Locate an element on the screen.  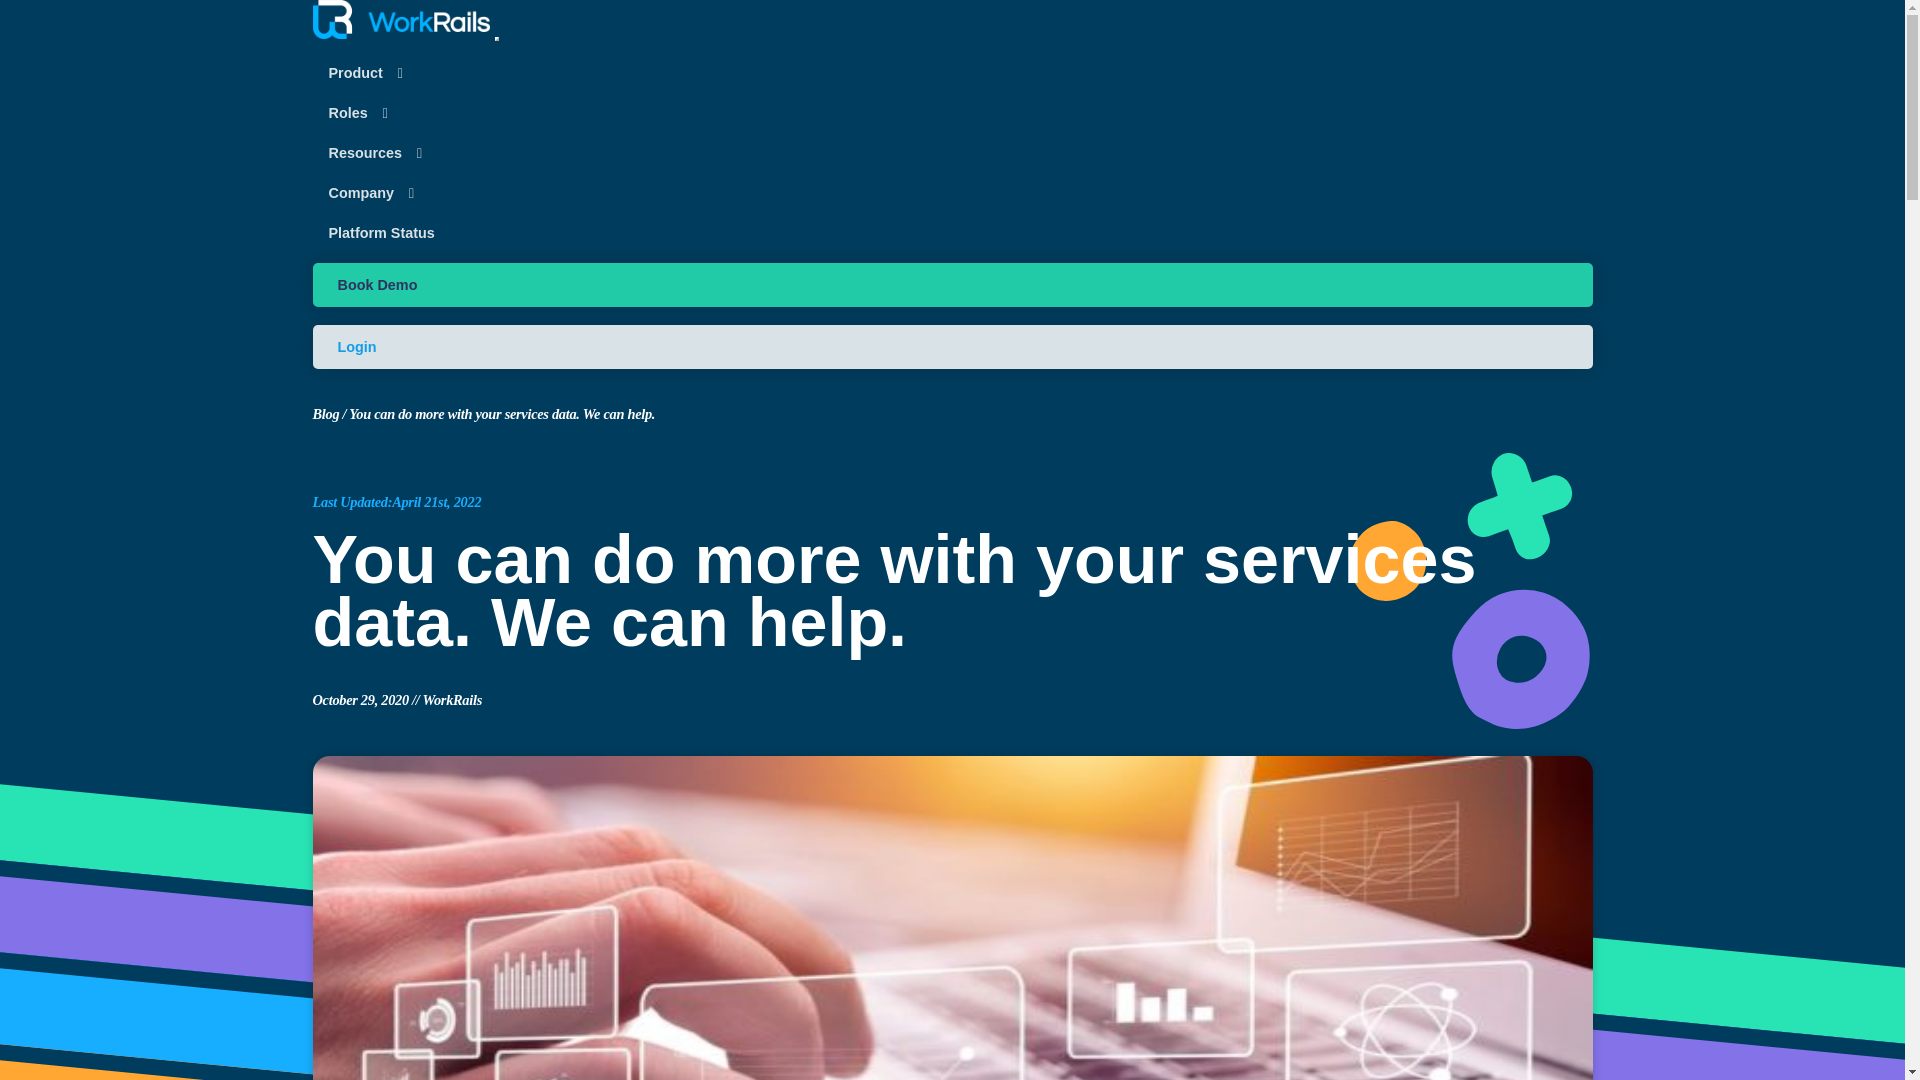
Roles is located at coordinates (364, 114).